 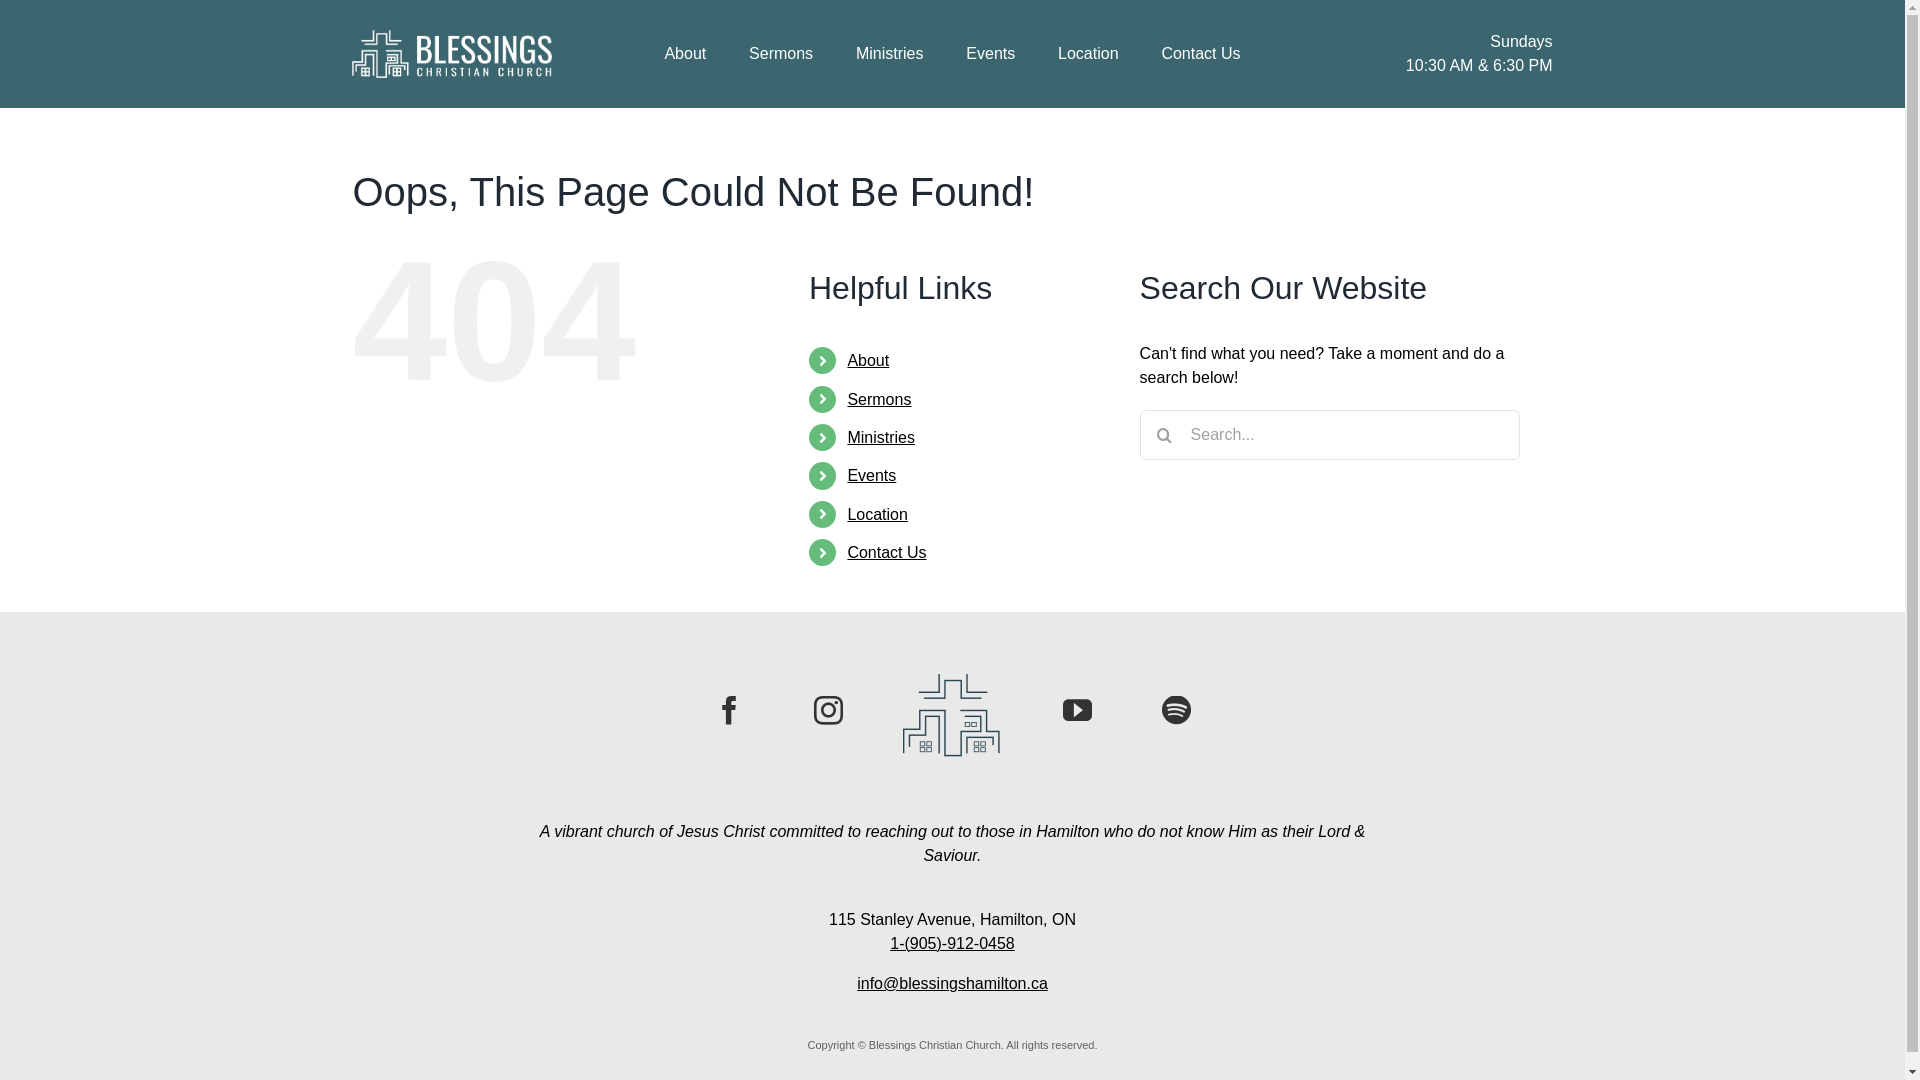 I want to click on Contact Us, so click(x=886, y=552).